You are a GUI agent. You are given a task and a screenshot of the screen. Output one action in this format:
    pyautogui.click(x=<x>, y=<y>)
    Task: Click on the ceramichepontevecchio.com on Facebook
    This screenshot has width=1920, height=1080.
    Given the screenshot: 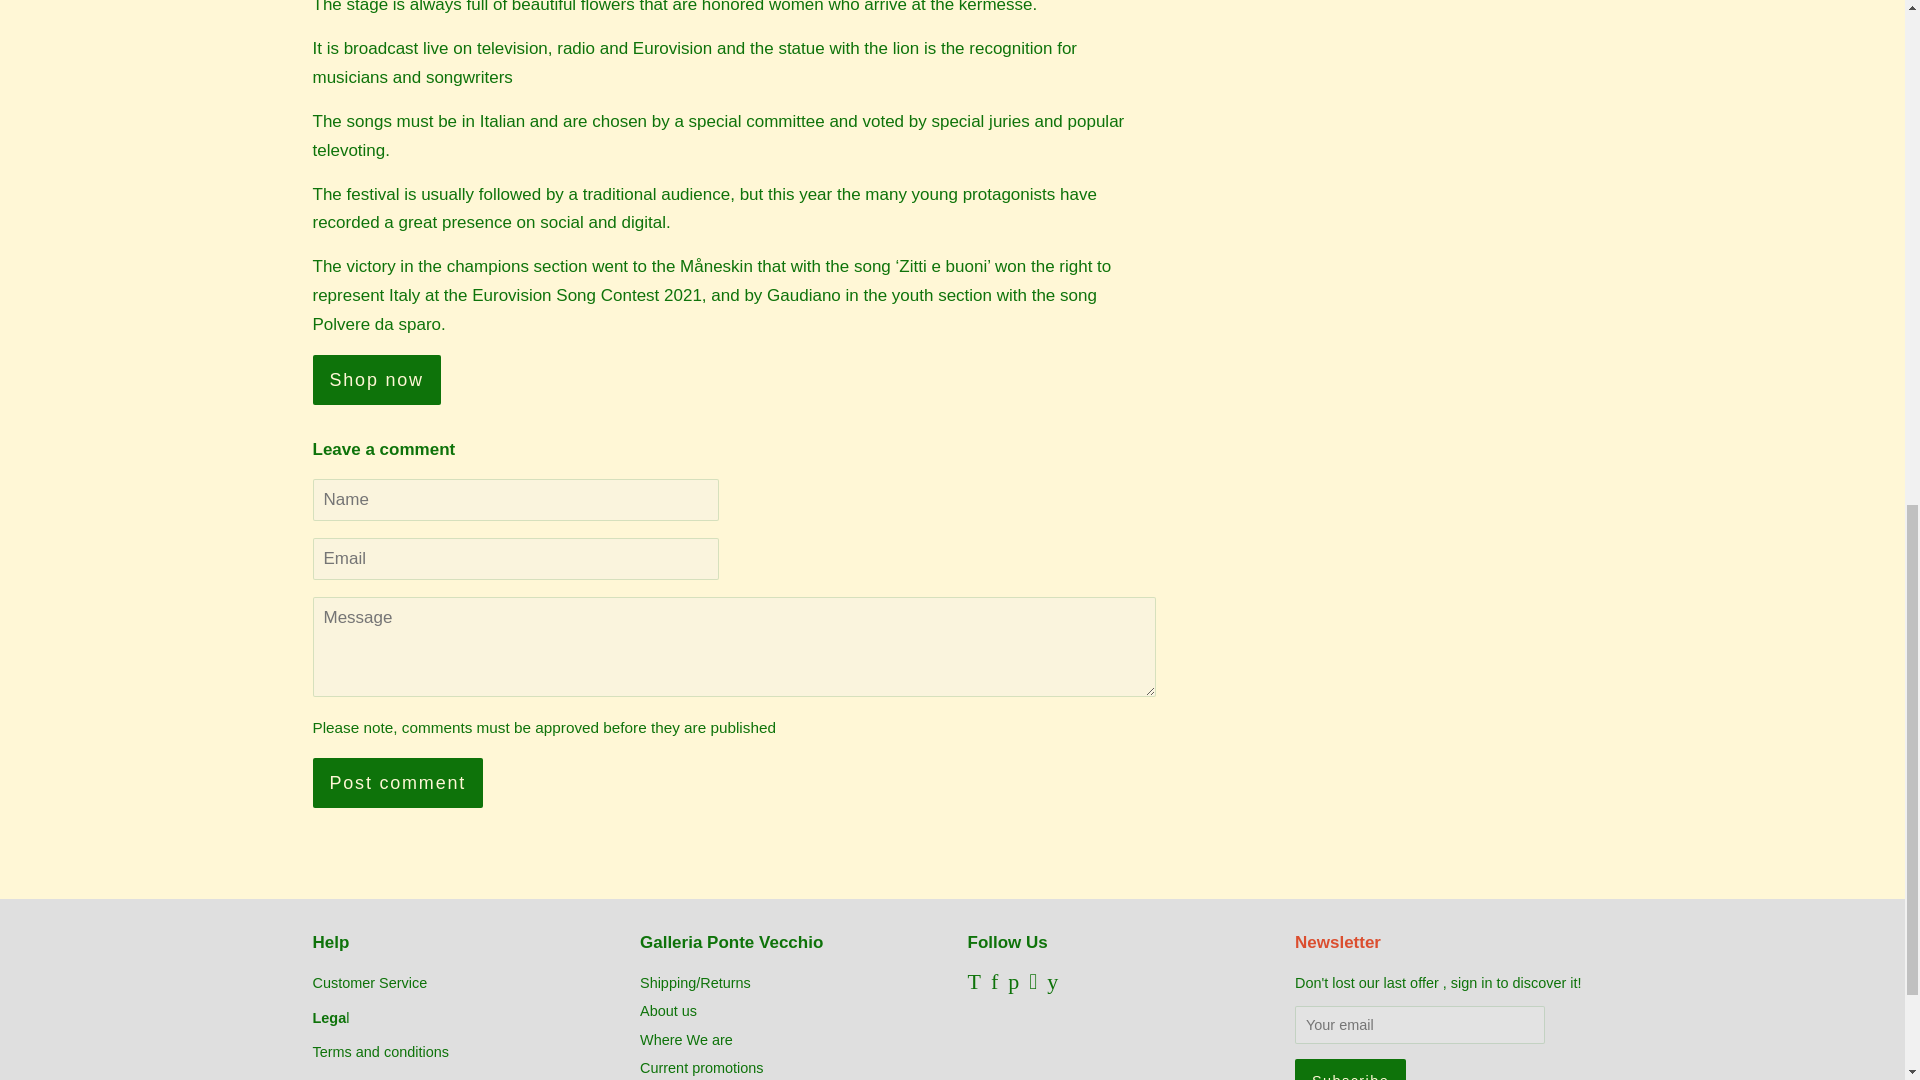 What is the action you would take?
    pyautogui.click(x=994, y=984)
    